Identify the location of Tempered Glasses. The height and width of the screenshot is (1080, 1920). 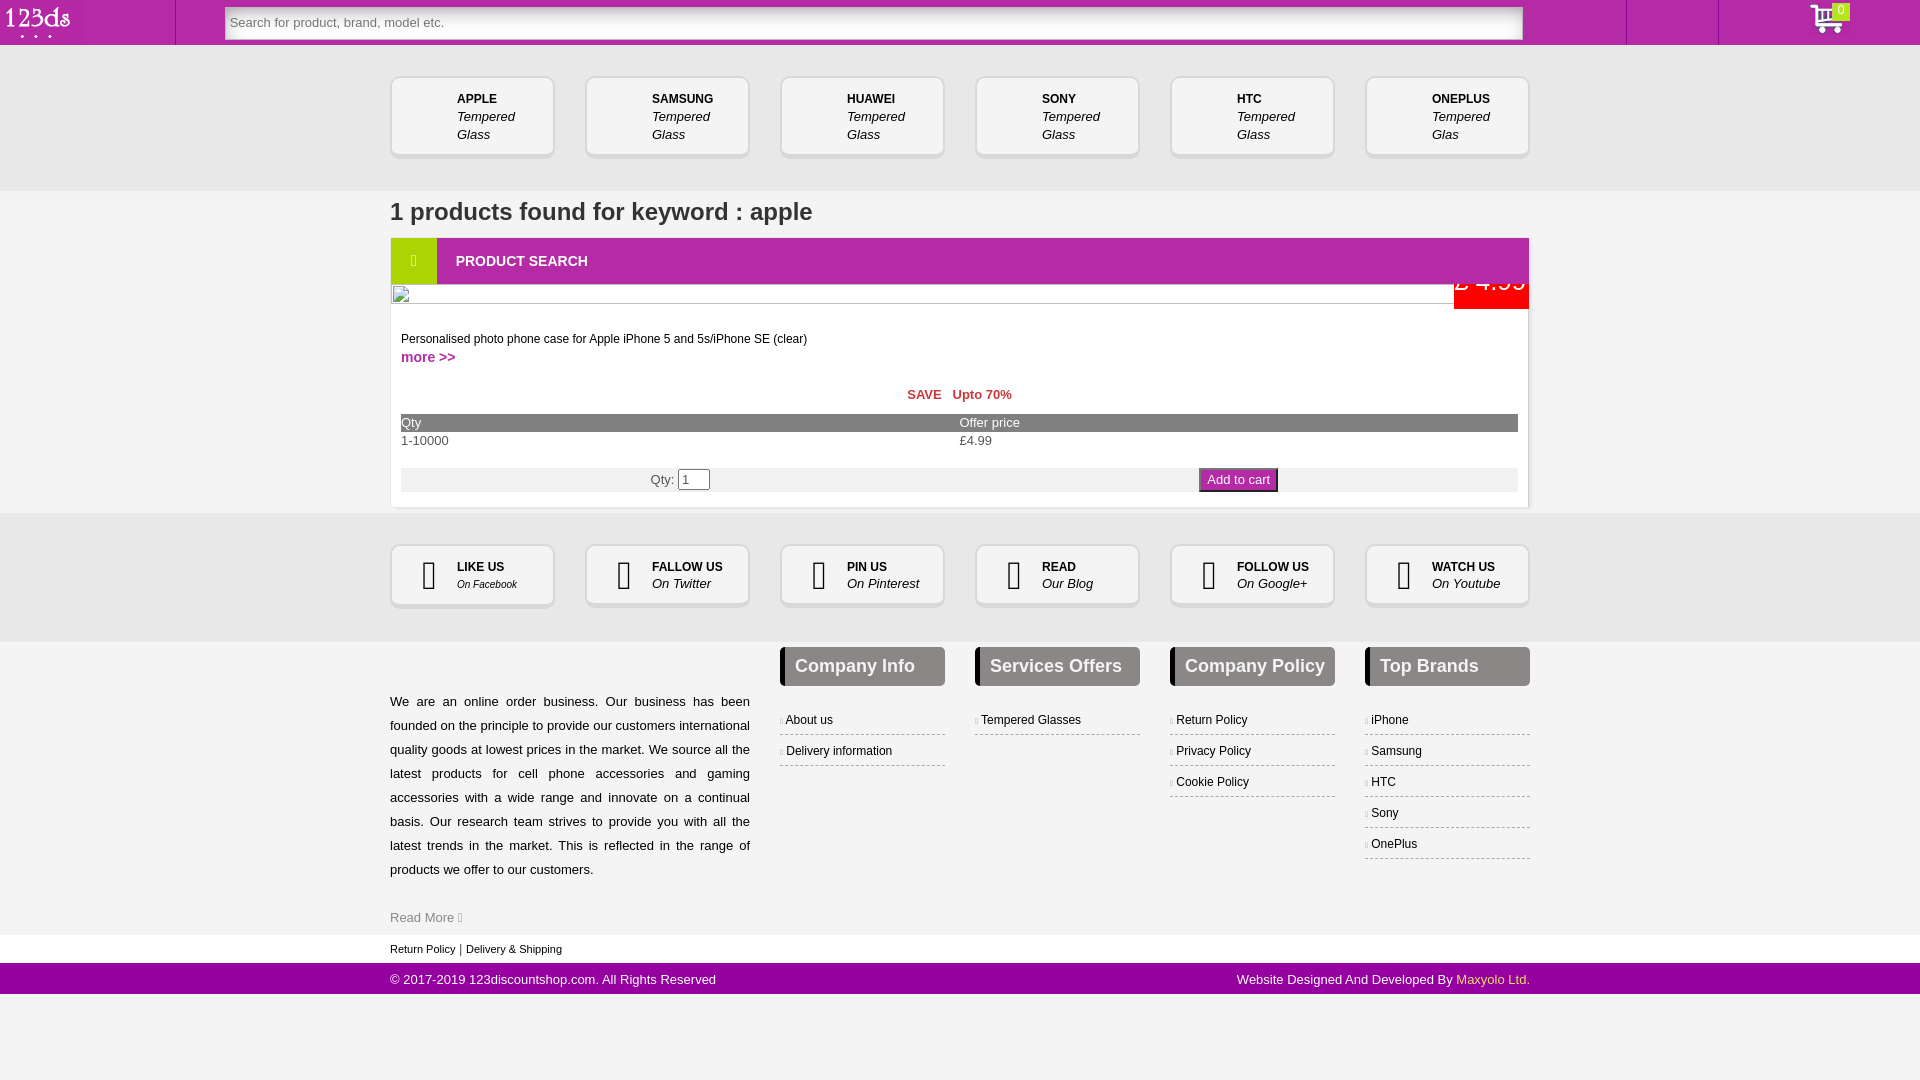
(1028, 720).